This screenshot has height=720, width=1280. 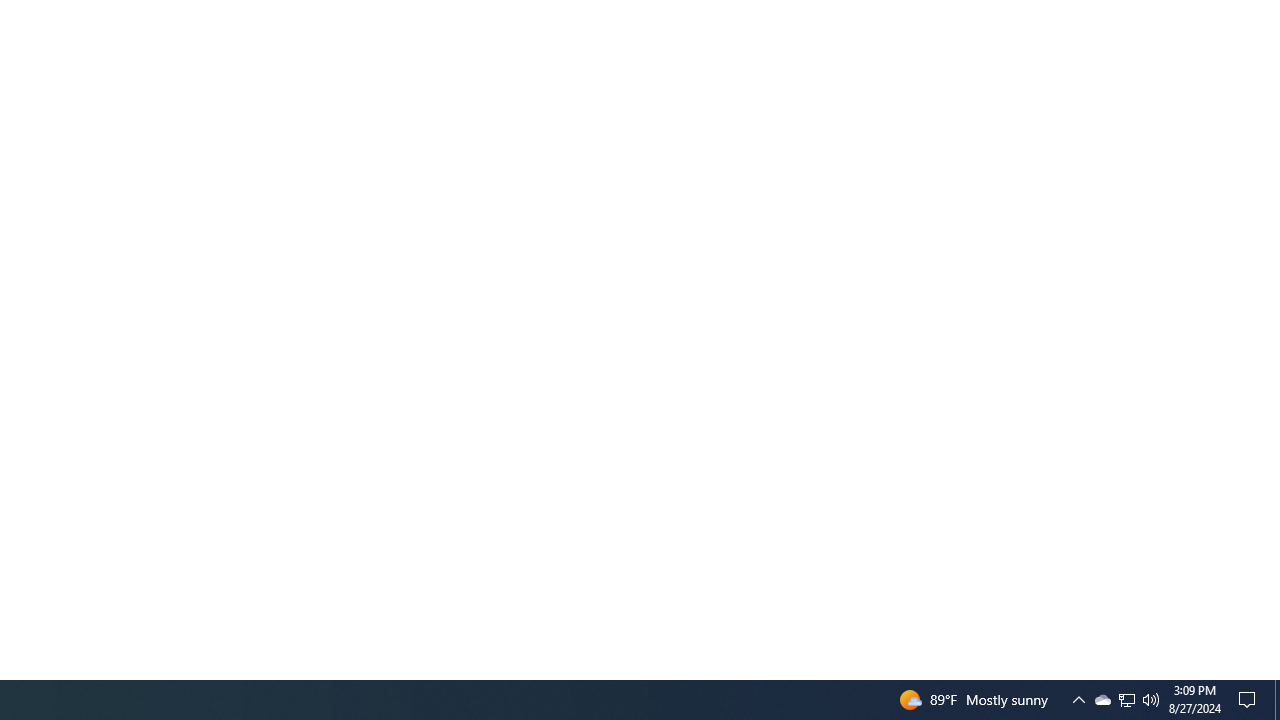 What do you see at coordinates (1126, 700) in the screenshot?
I see `Q2790: 100%` at bounding box center [1126, 700].